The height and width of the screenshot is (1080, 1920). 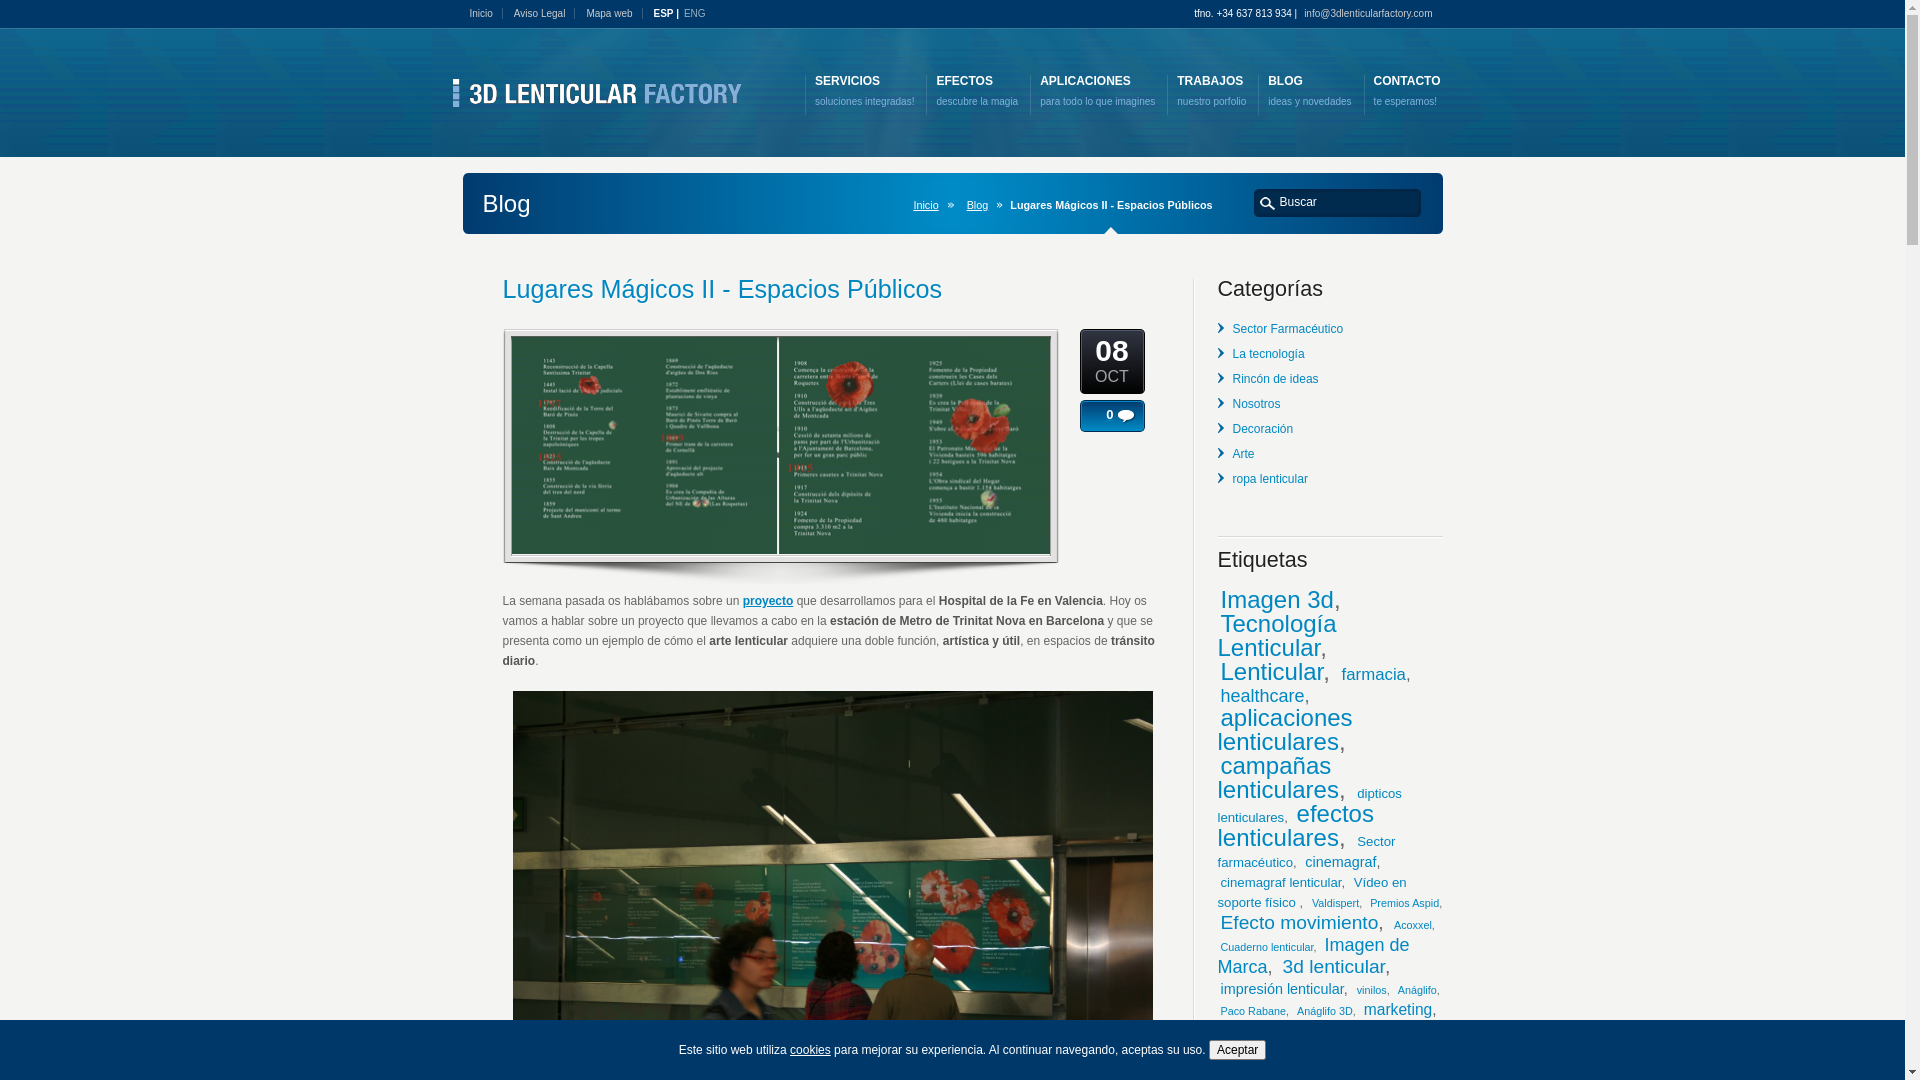 What do you see at coordinates (1262, 696) in the screenshot?
I see `healthcare` at bounding box center [1262, 696].